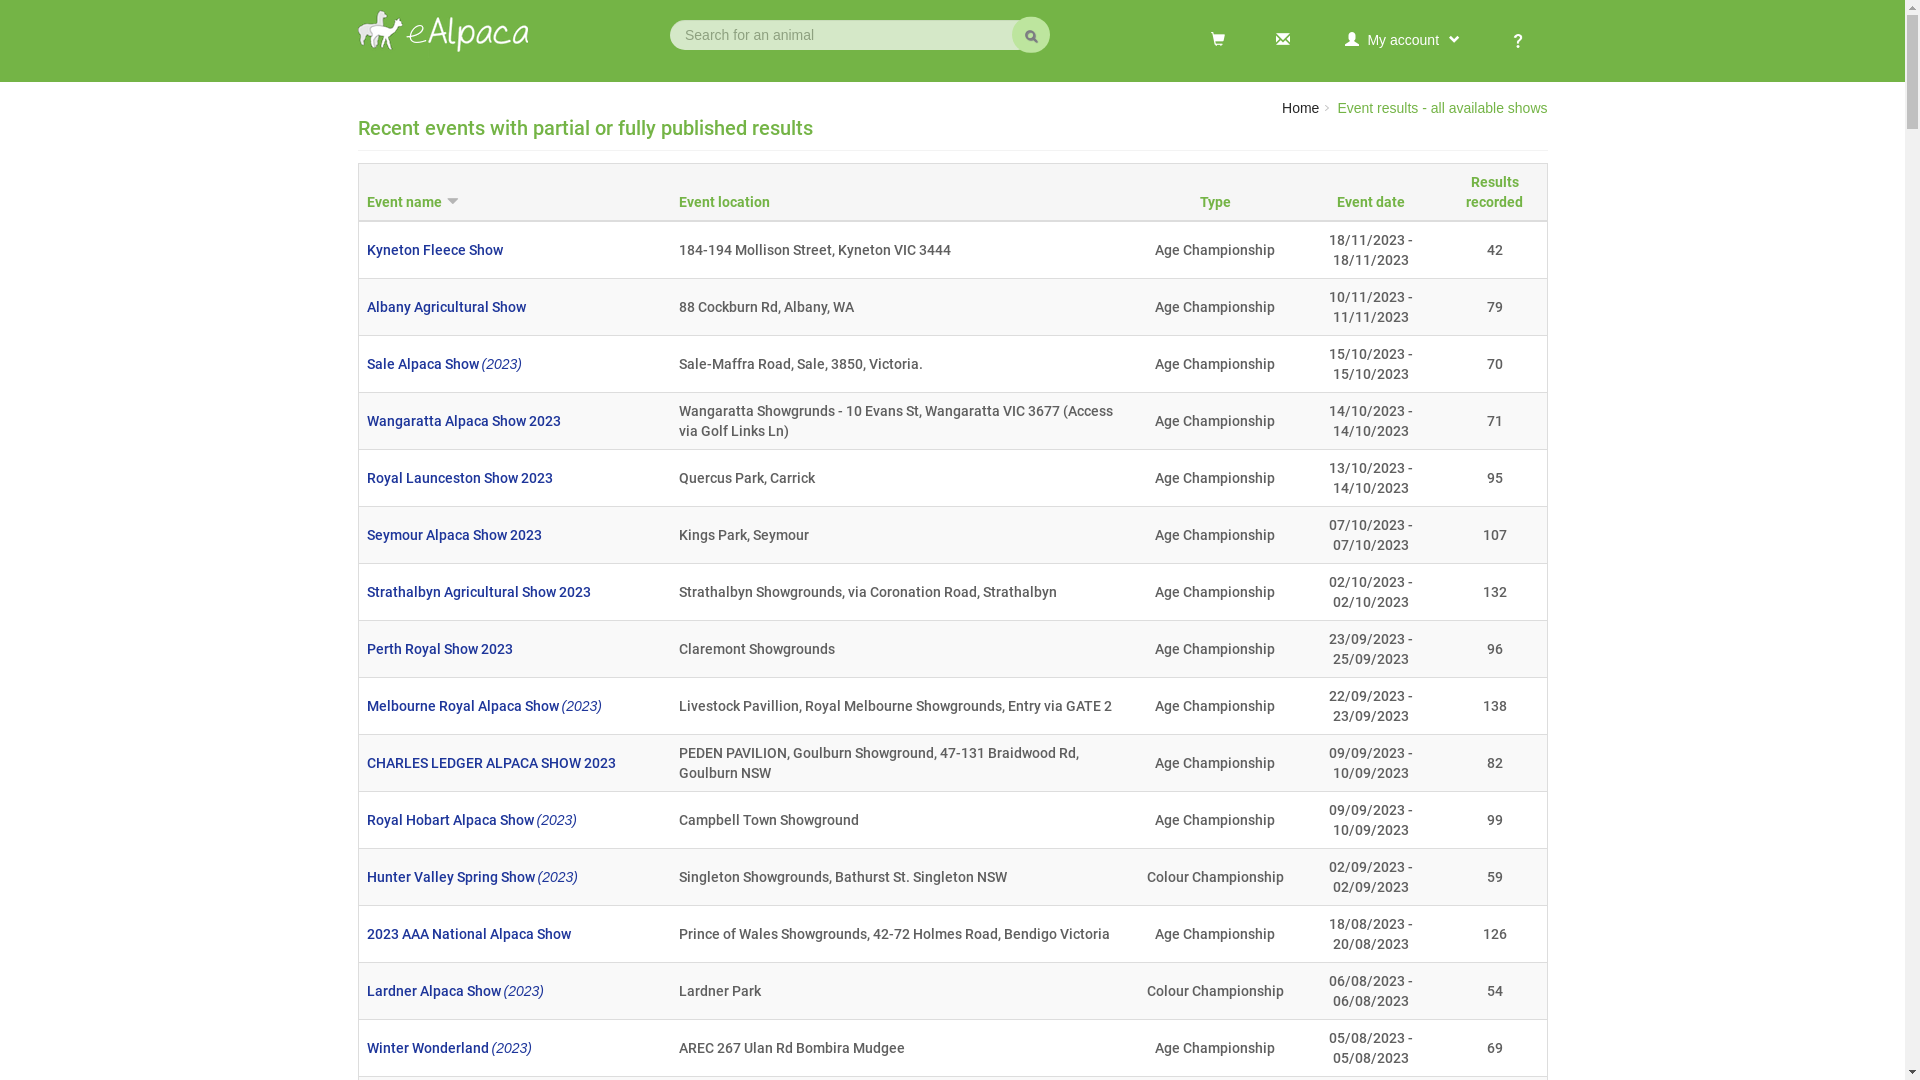 This screenshot has height=1080, width=1920. What do you see at coordinates (484, 706) in the screenshot?
I see `Melbourne Royal Alpaca Show (2023)` at bounding box center [484, 706].